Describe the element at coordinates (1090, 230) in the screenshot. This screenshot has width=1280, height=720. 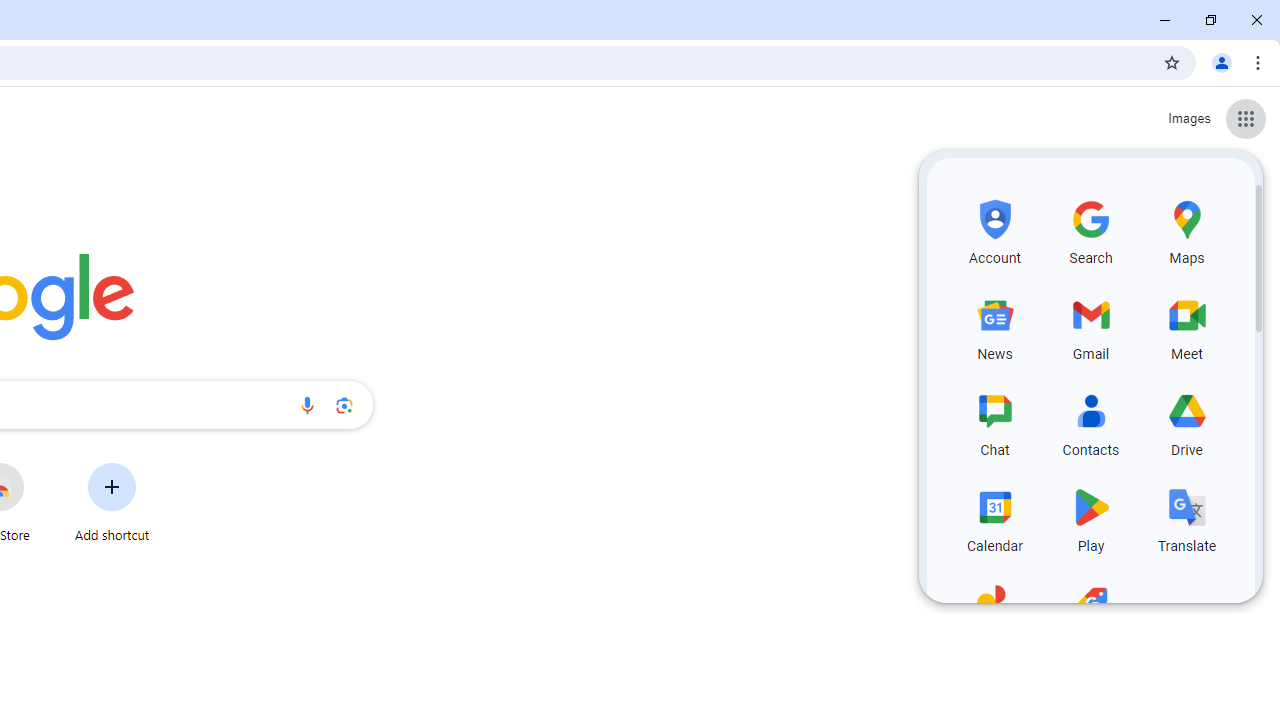
I see `Search, row 1 of 5 and column 2 of 3 in the first section` at that location.